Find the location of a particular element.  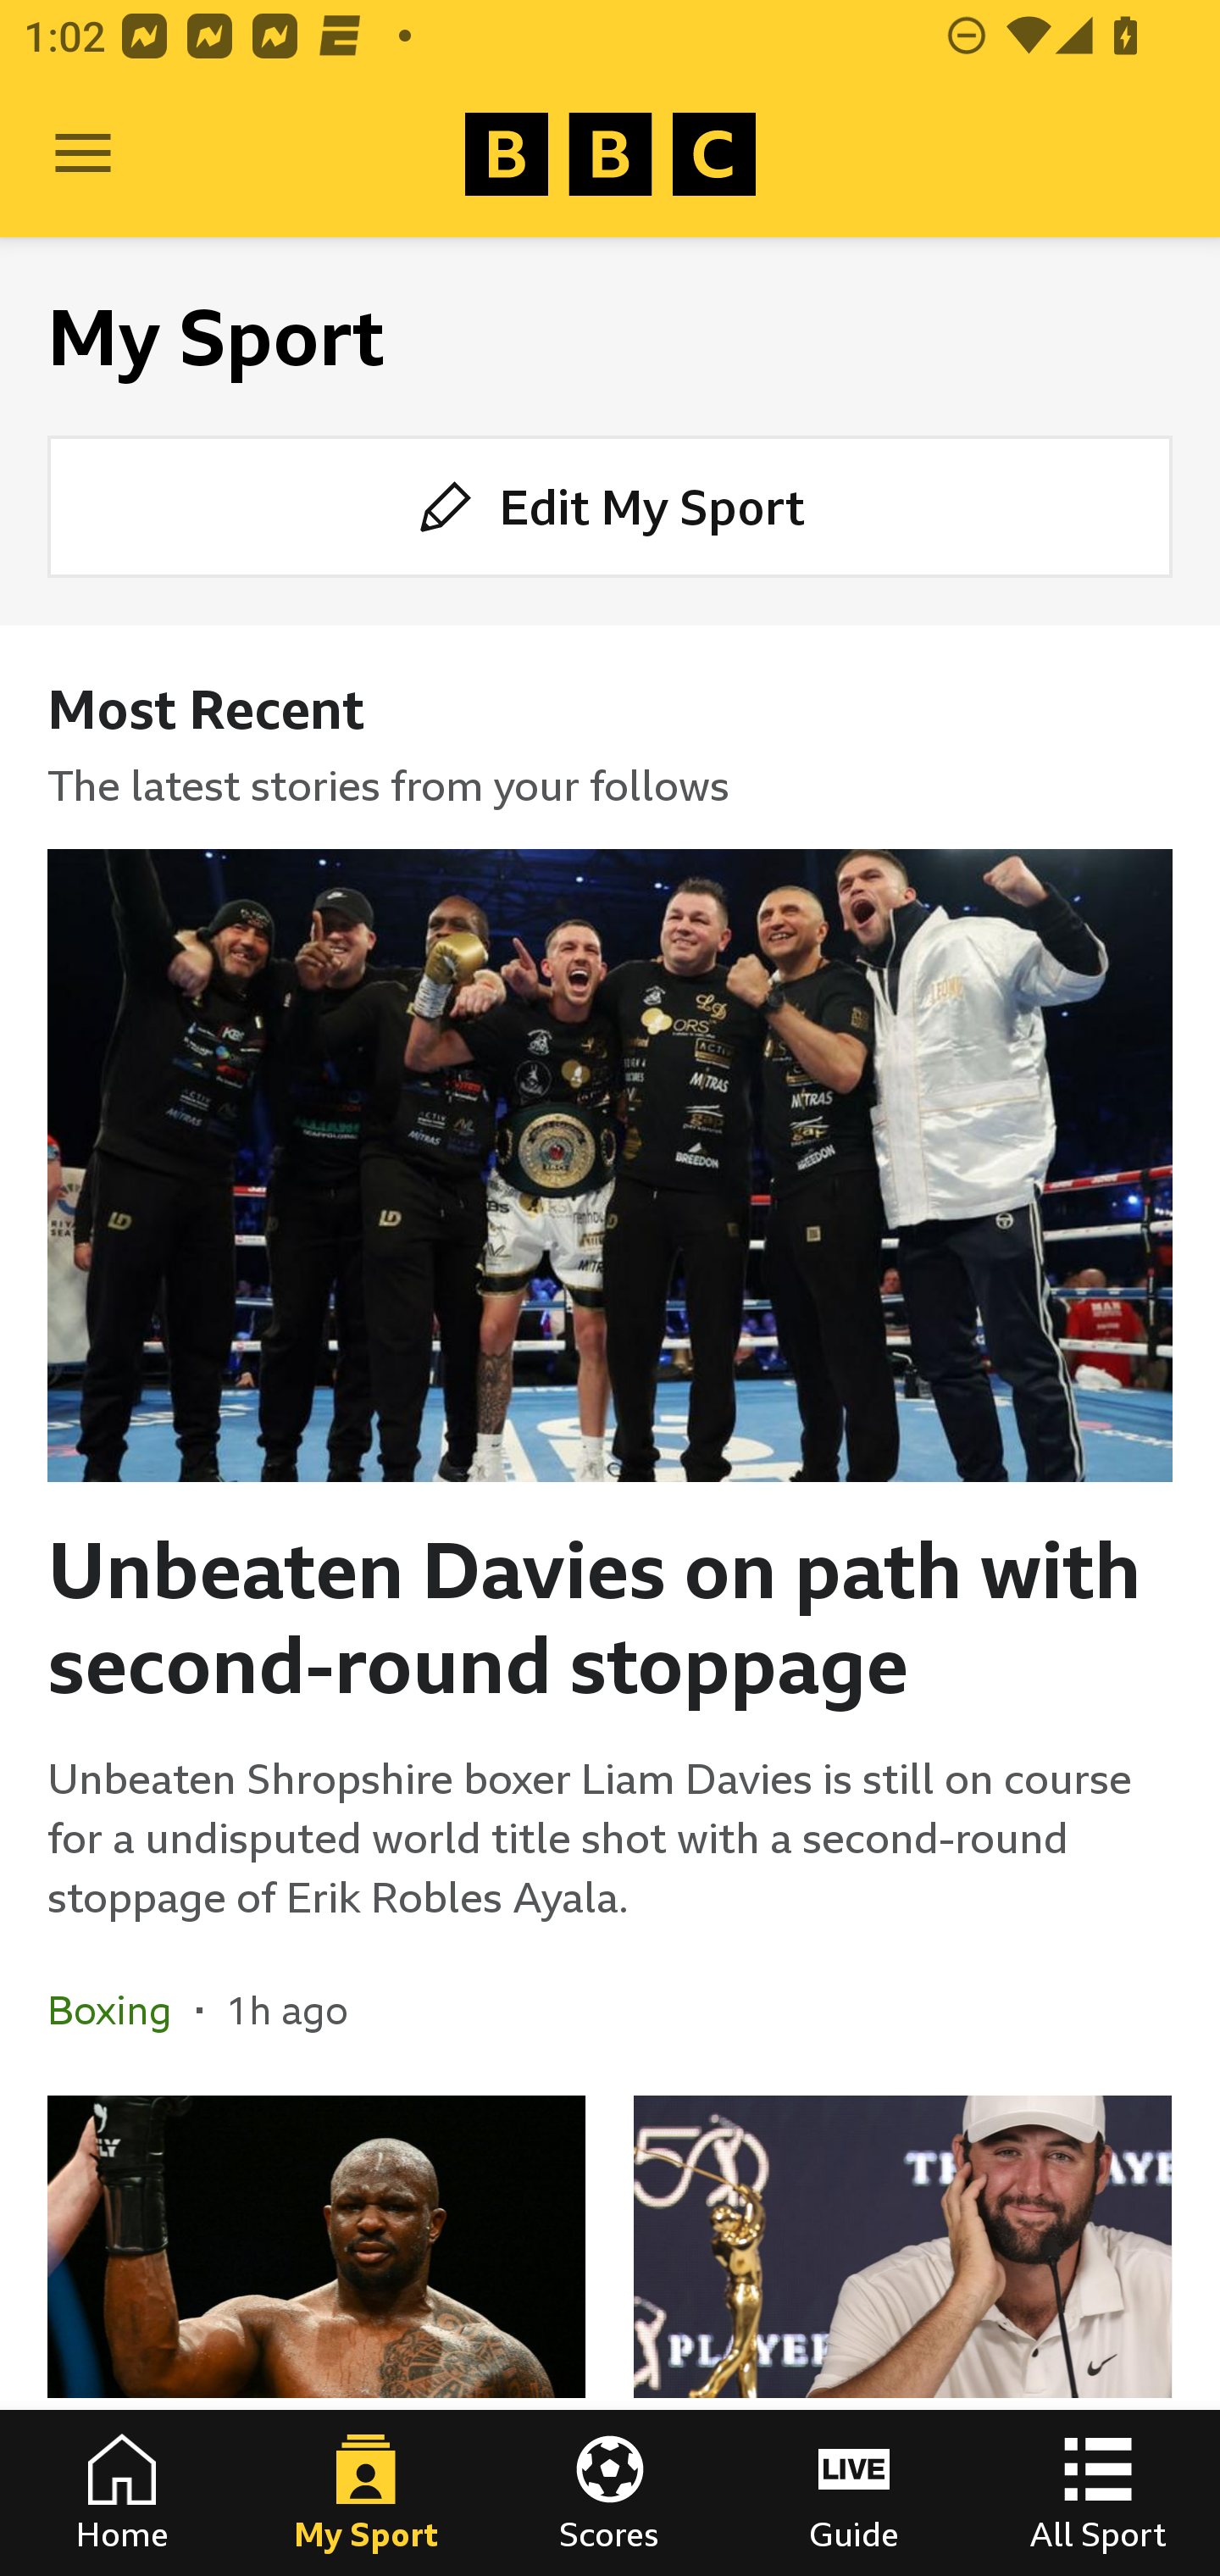

Guide is located at coordinates (854, 2493).